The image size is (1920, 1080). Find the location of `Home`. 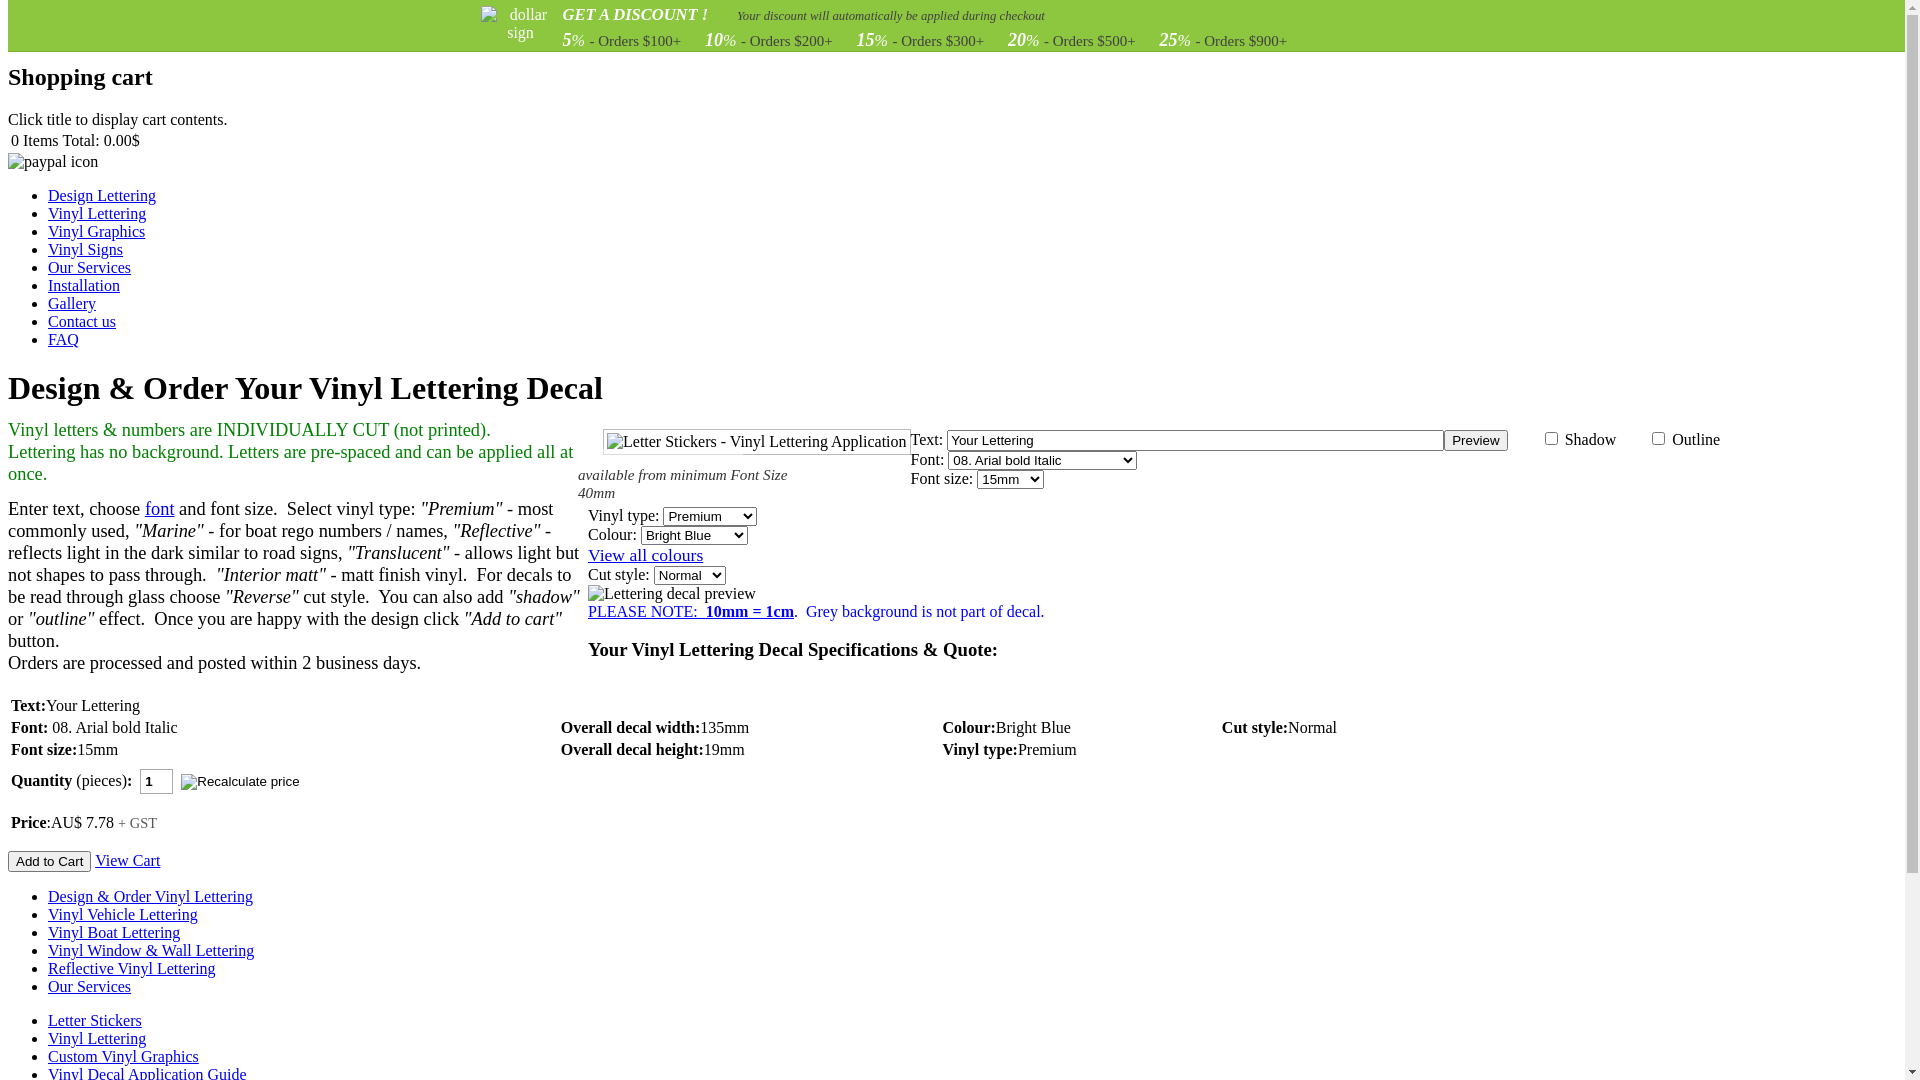

Home is located at coordinates (36, 34).